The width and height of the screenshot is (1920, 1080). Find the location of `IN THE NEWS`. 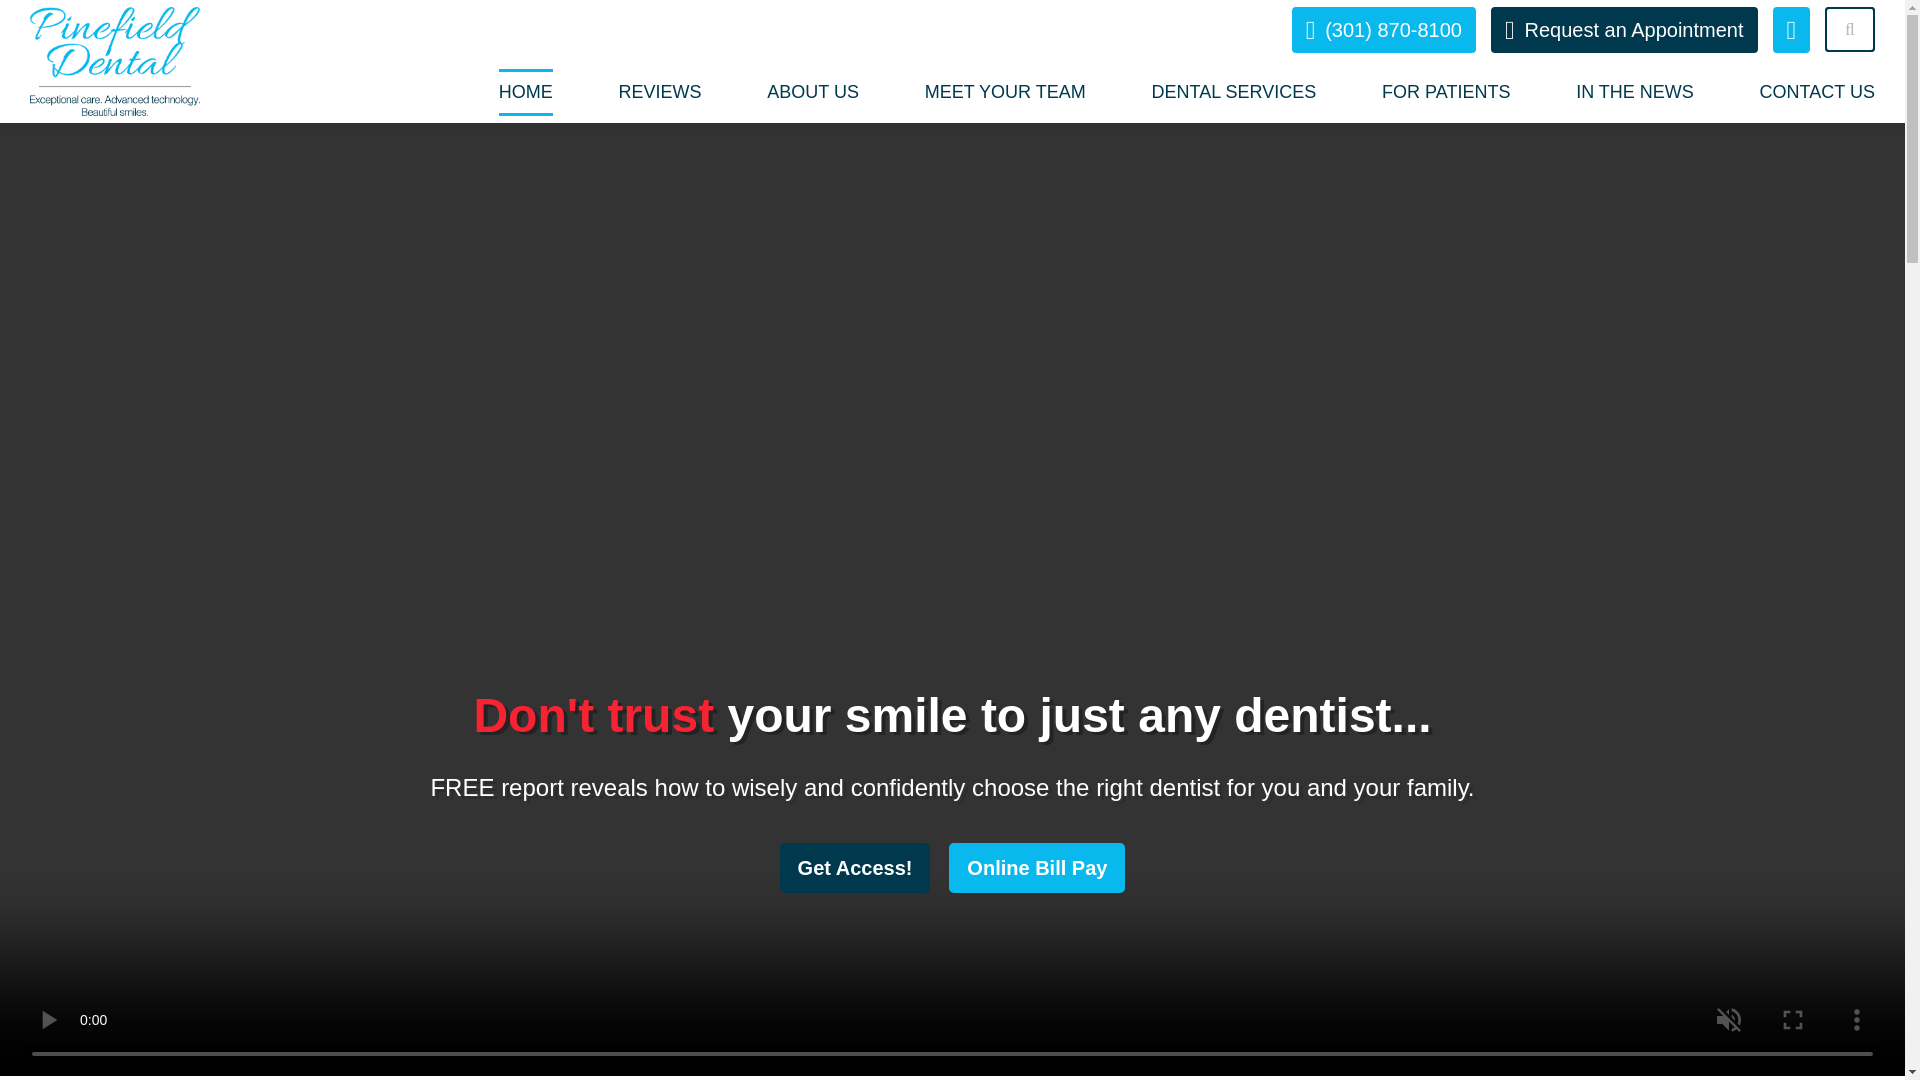

IN THE NEWS is located at coordinates (1634, 92).